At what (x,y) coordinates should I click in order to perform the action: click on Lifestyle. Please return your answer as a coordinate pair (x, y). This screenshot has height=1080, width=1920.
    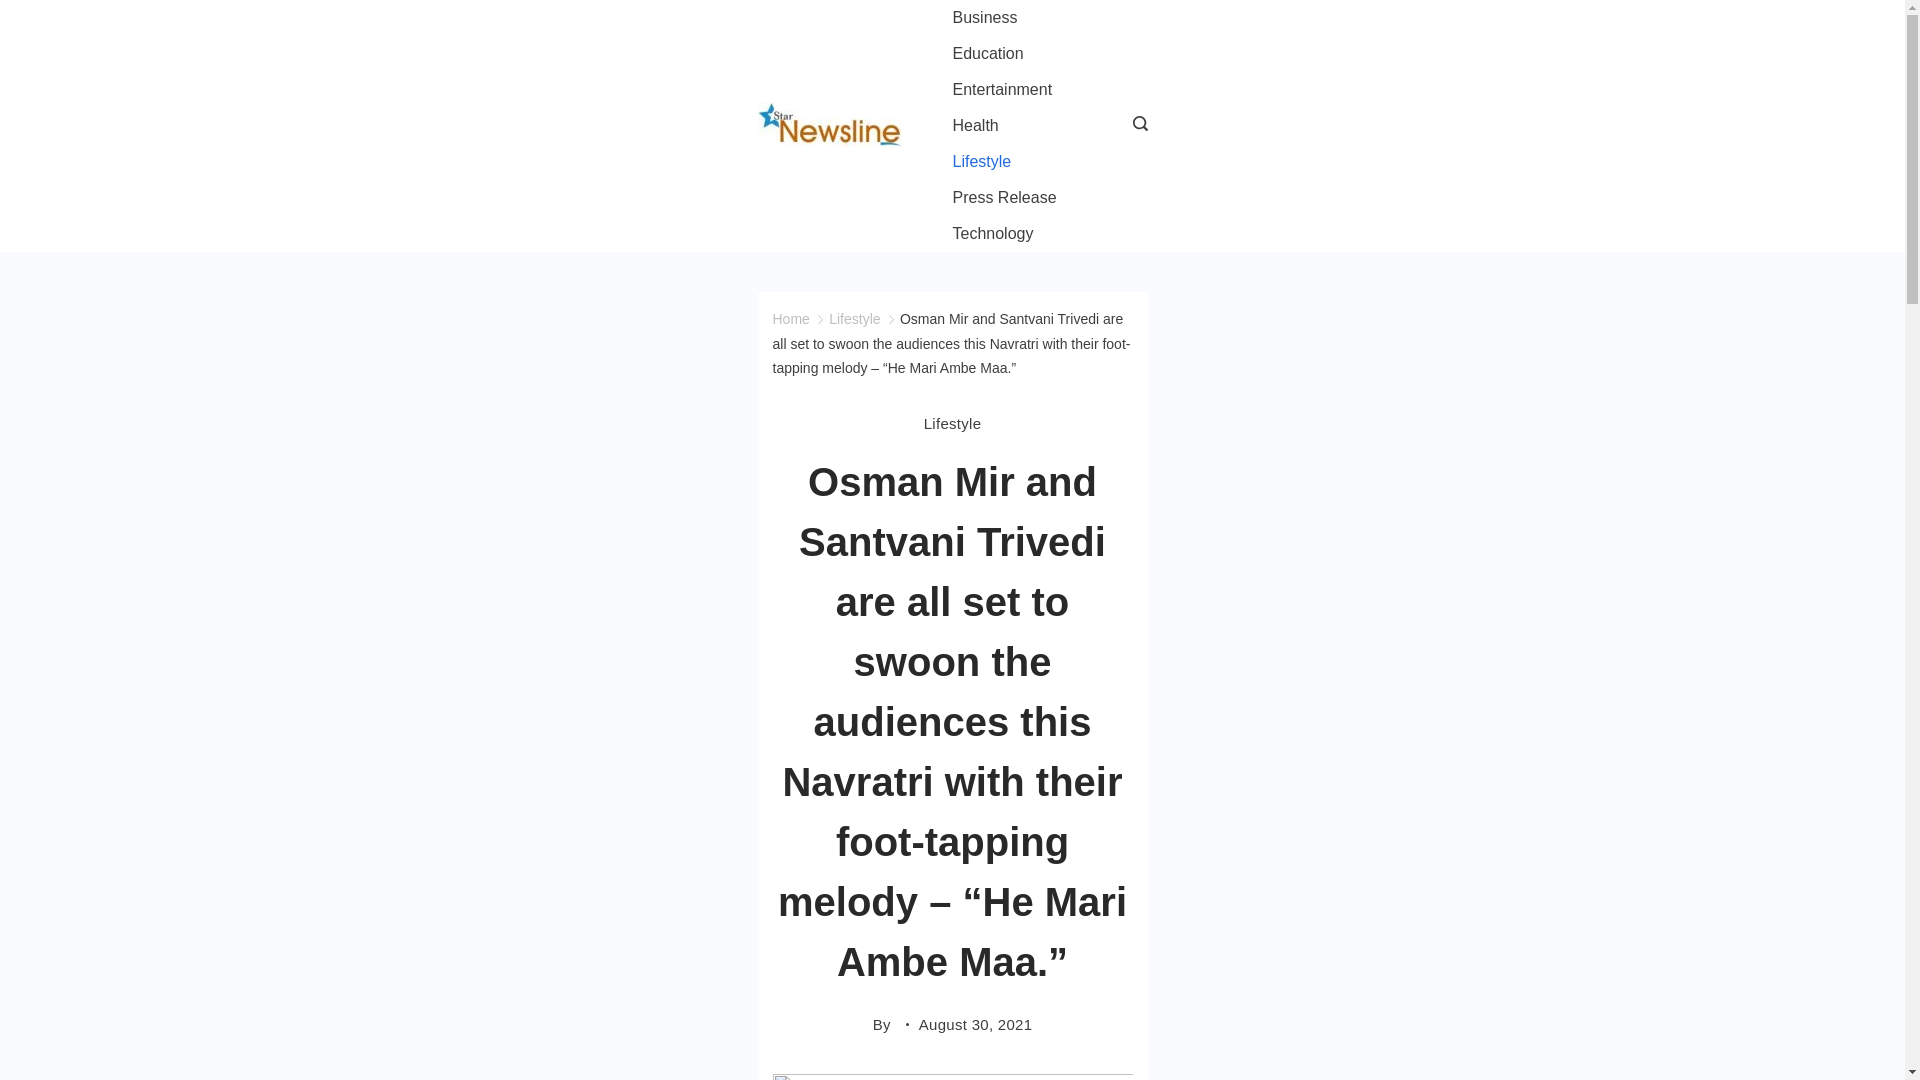
    Looking at the image, I should click on (952, 423).